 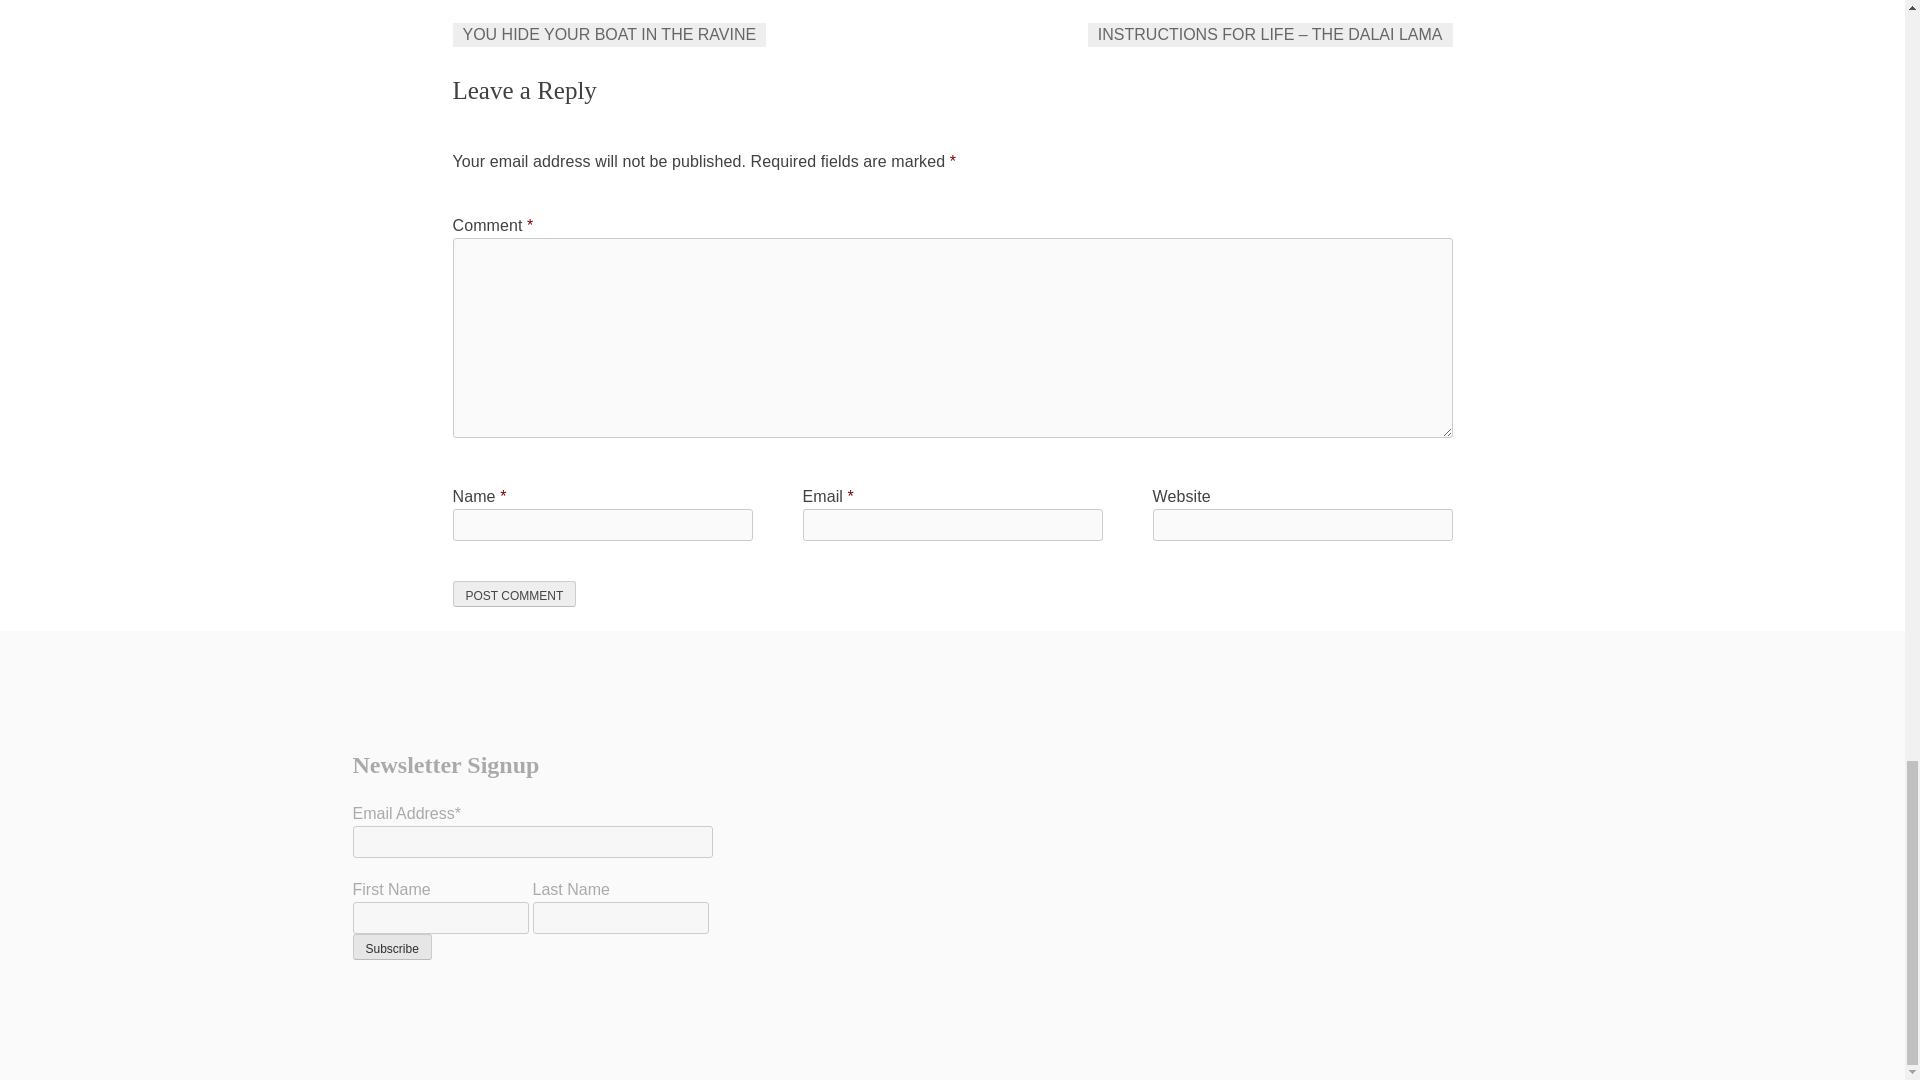 I want to click on Post Comment, so click(x=514, y=594).